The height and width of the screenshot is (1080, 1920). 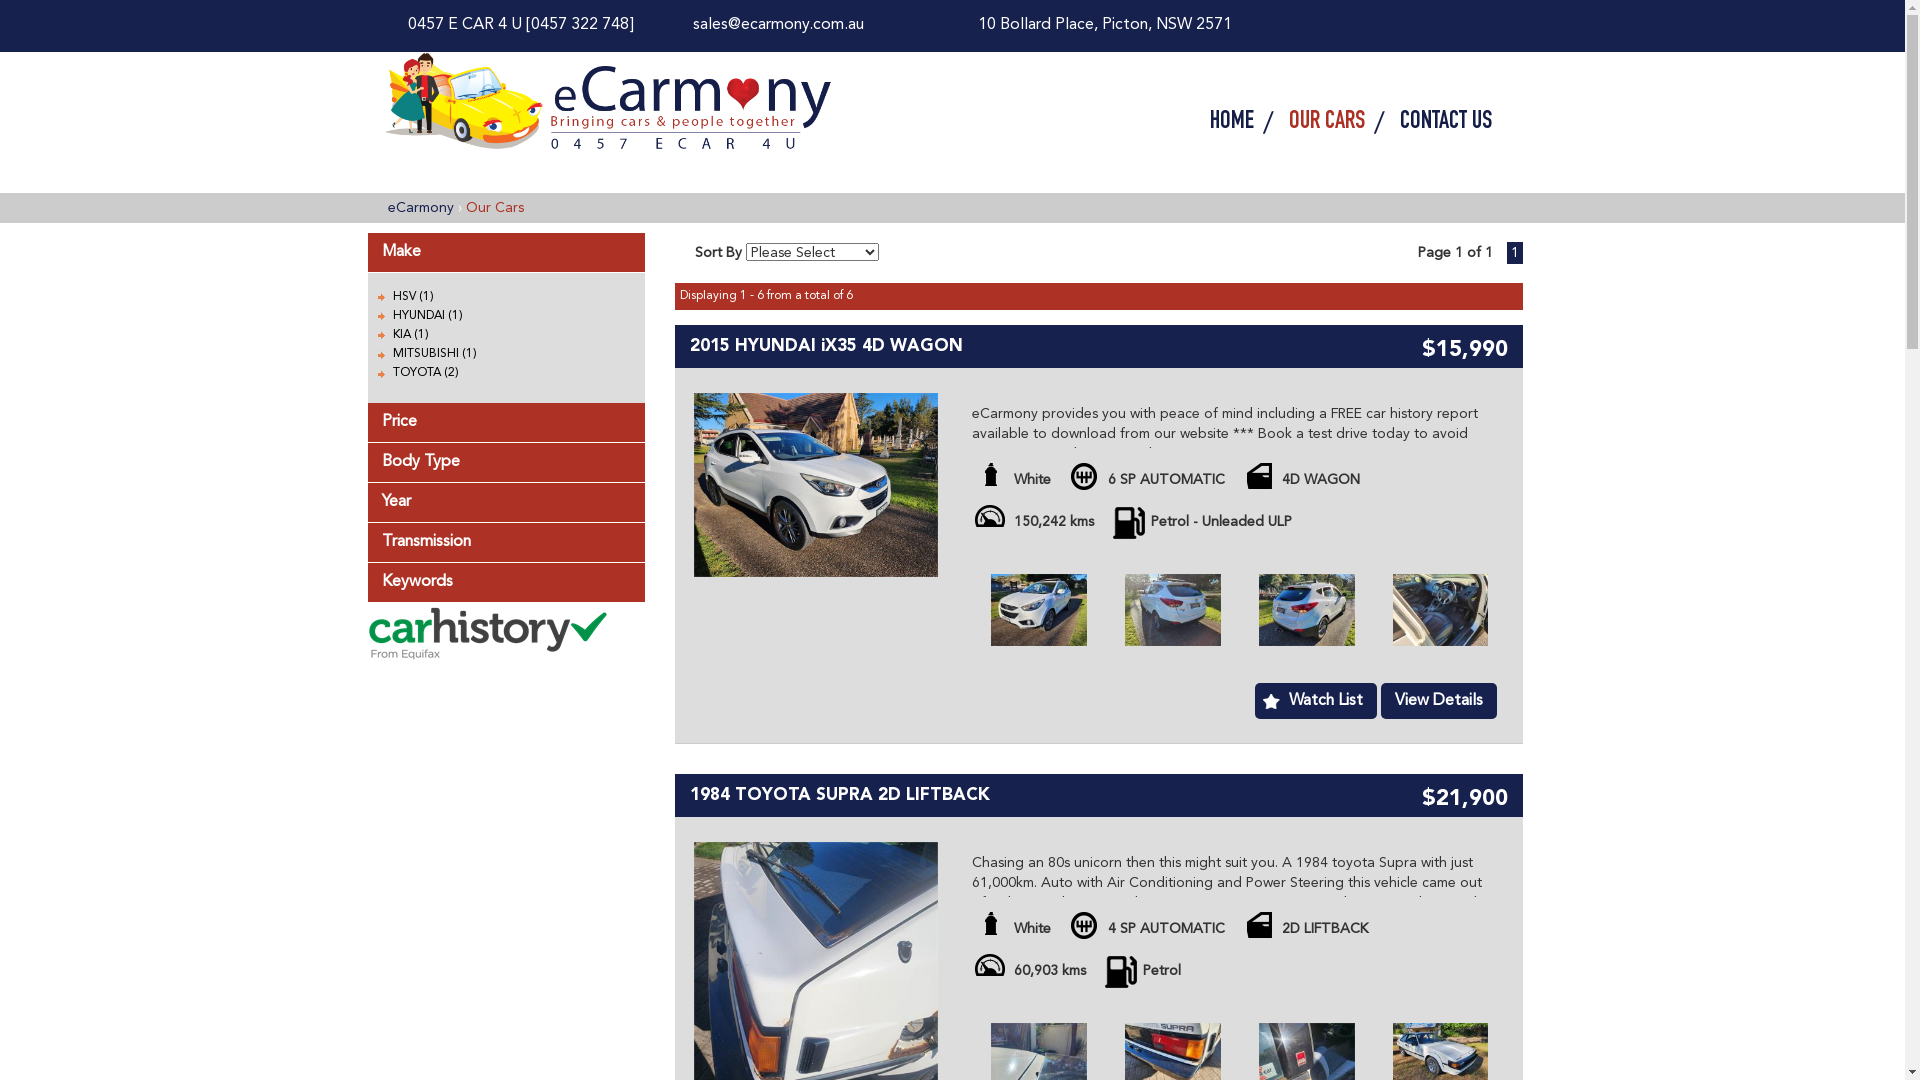 I want to click on CONTACT US, so click(x=1438, y=122).